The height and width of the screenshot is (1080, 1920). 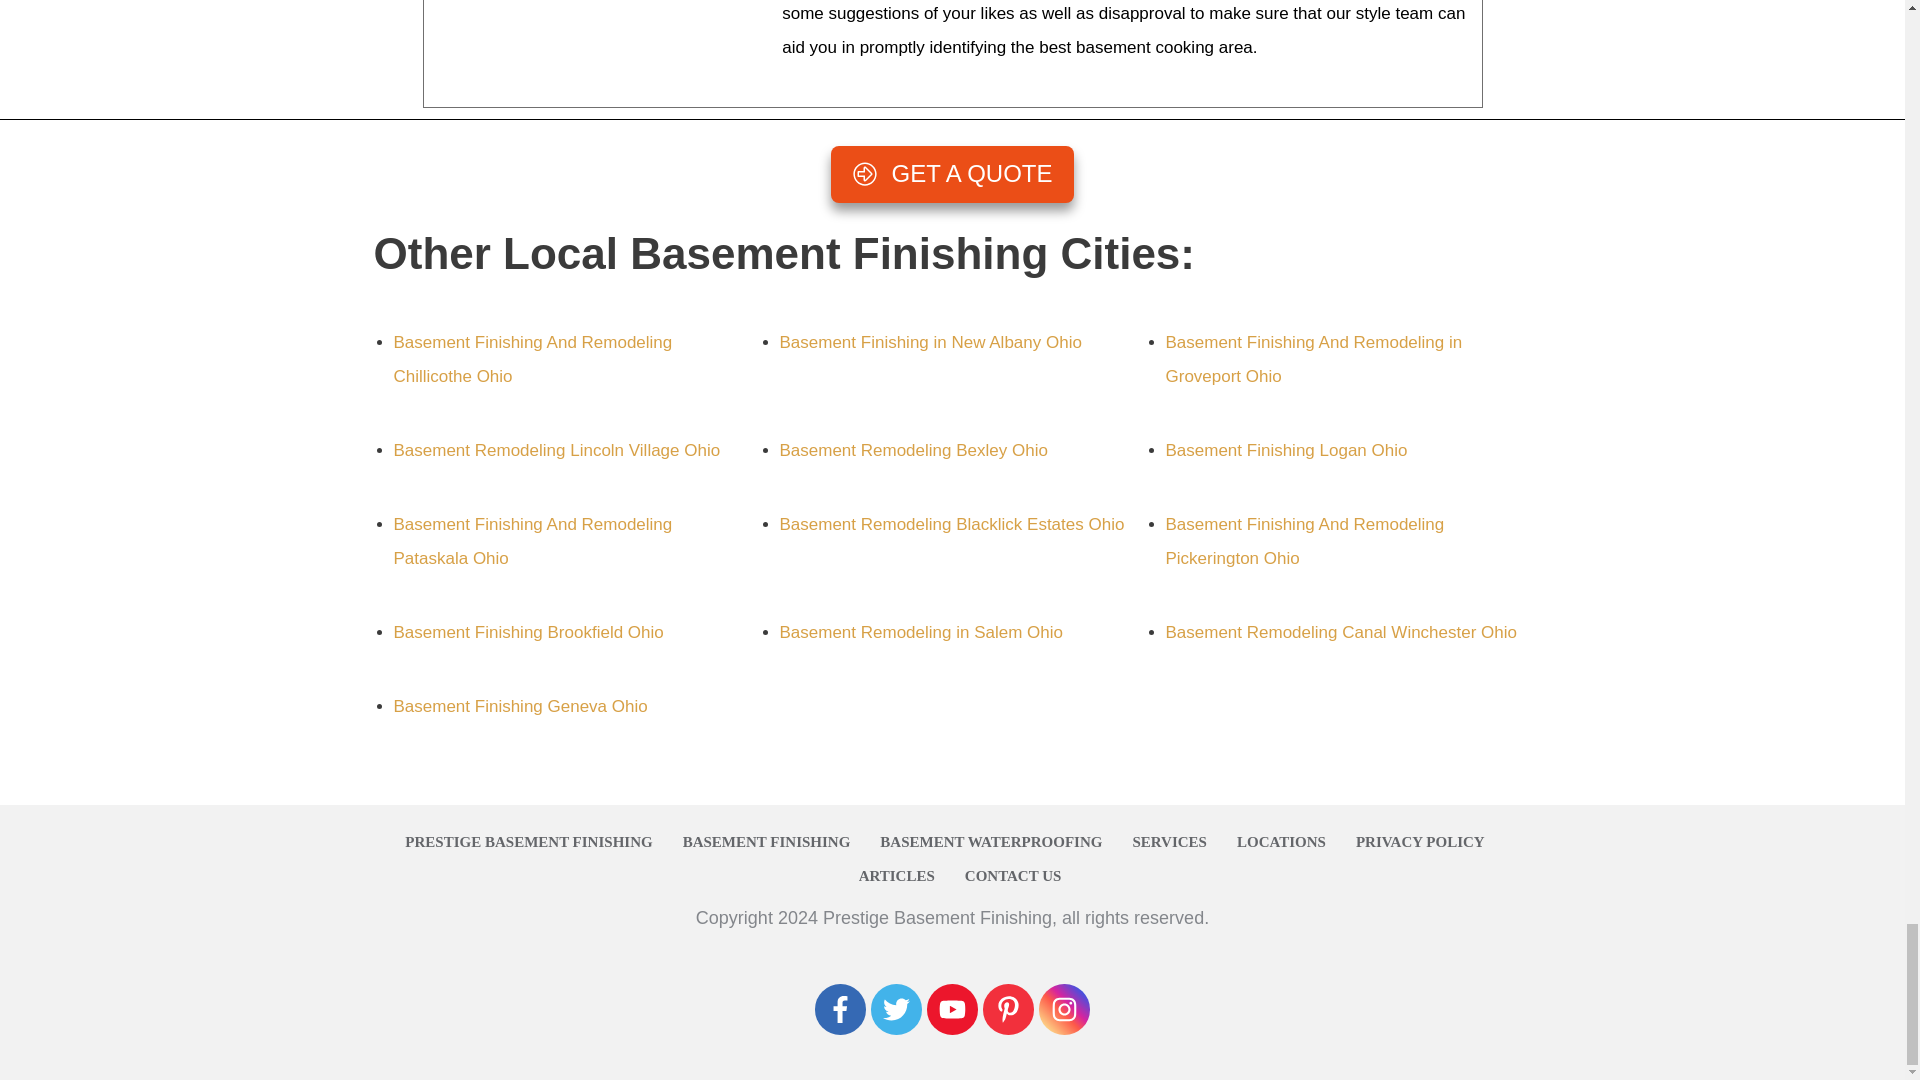 I want to click on Basement Finishing  Geneva Ohio, so click(x=520, y=706).